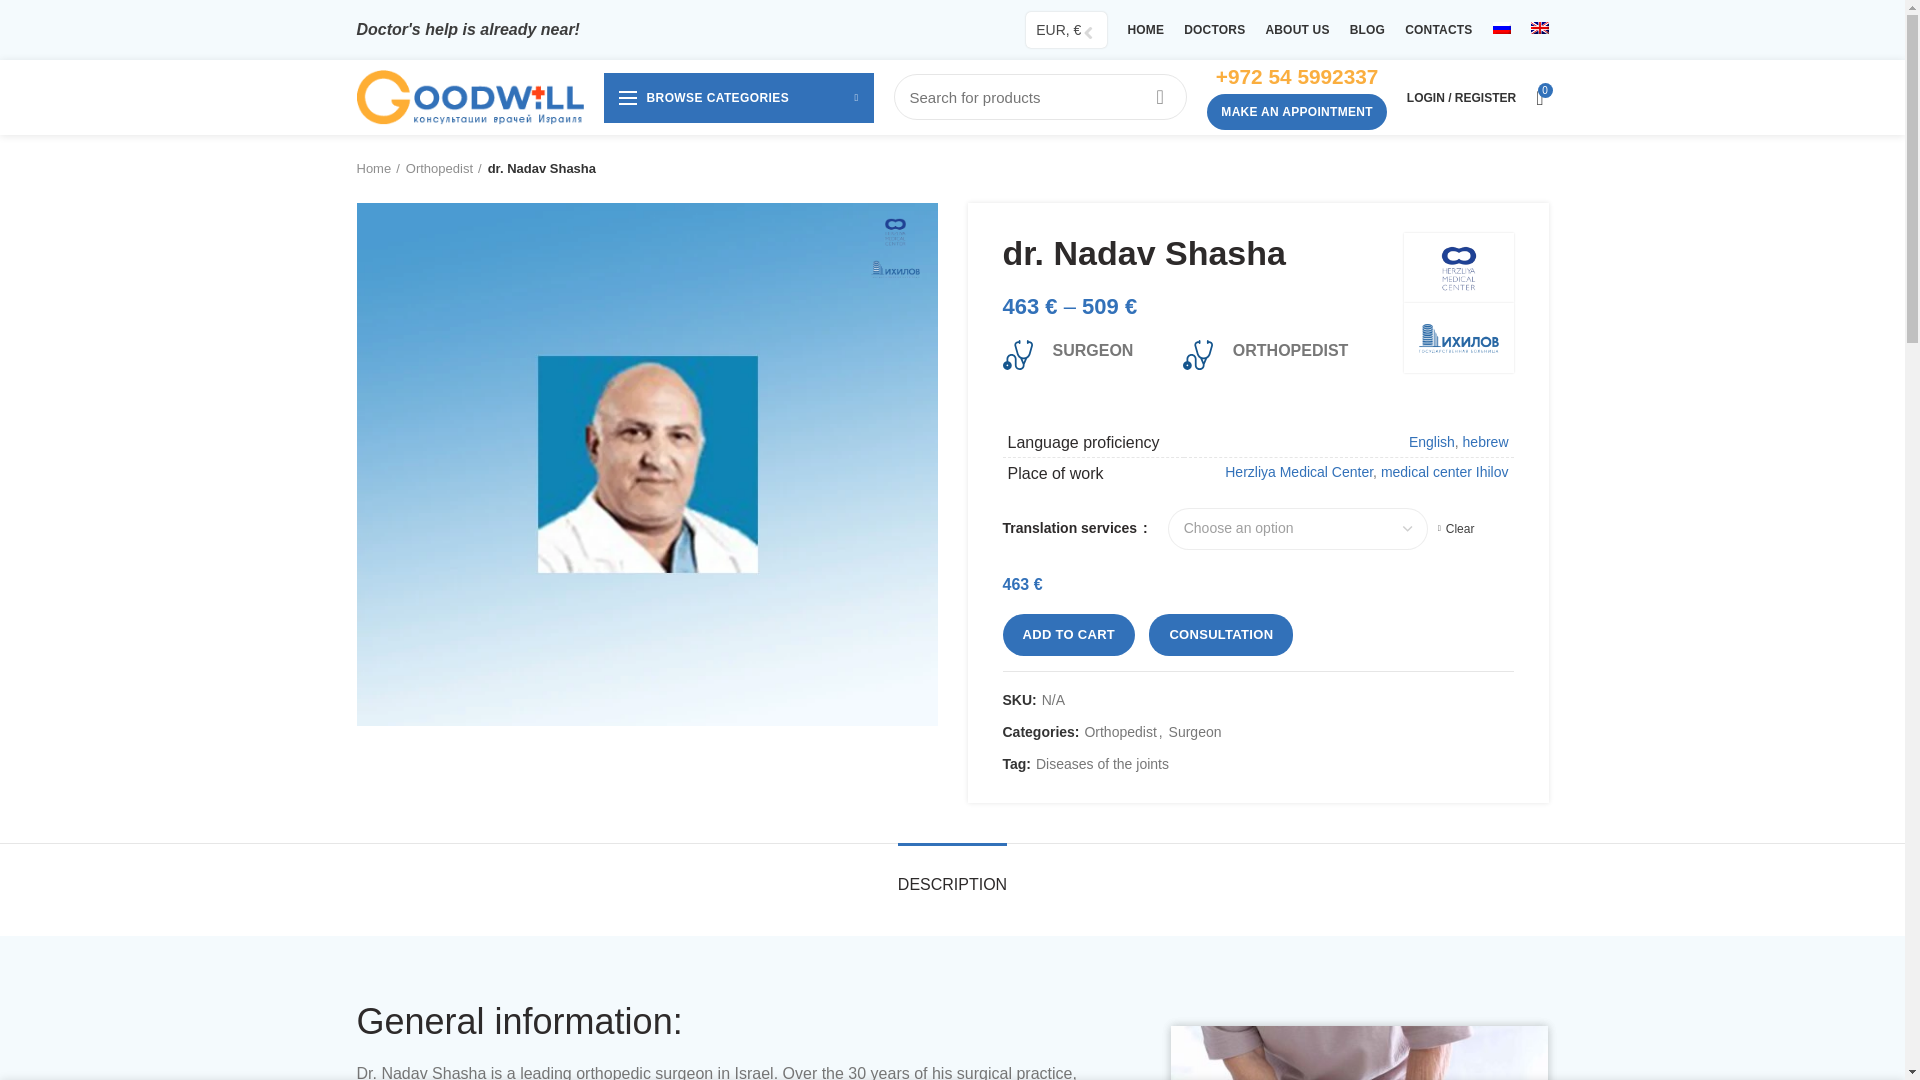  Describe the element at coordinates (895, 232) in the screenshot. I see `herzliya-medical-center` at that location.